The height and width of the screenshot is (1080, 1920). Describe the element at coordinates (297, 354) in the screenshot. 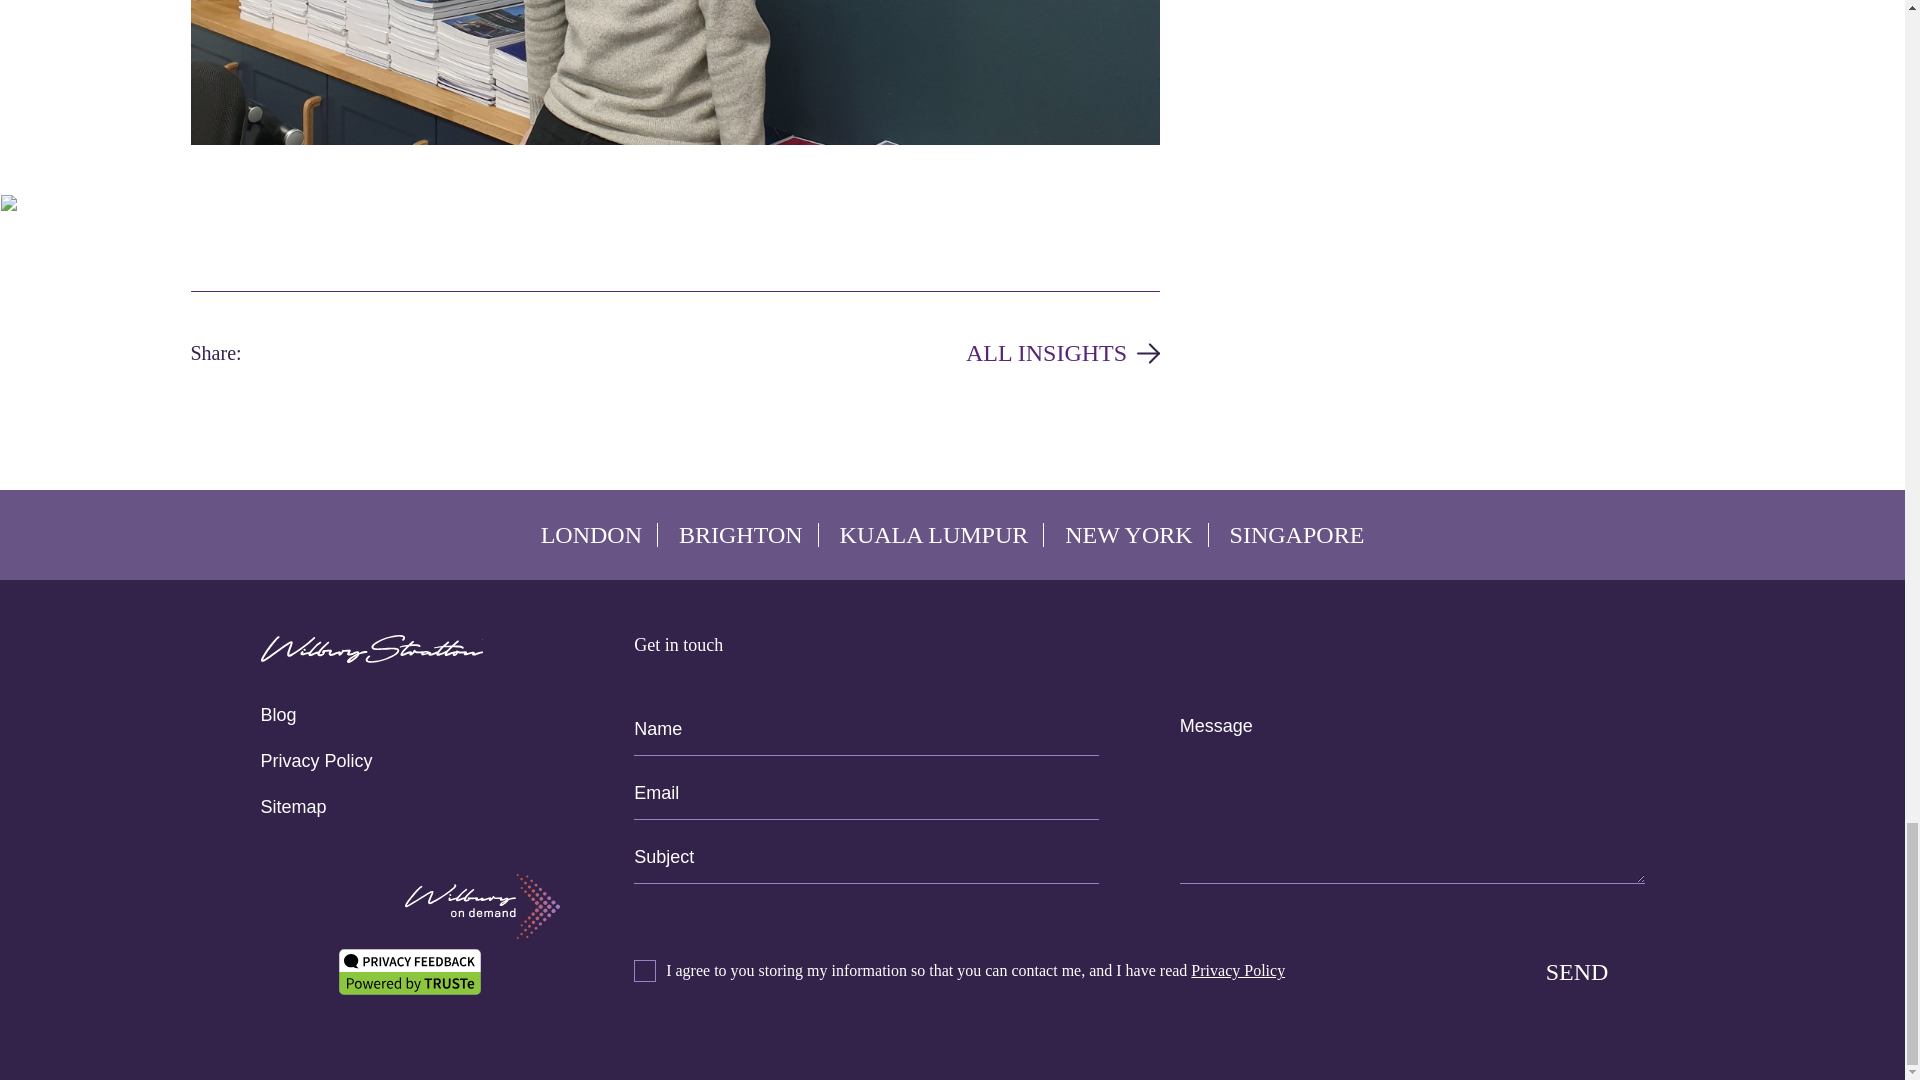

I see `Twitter` at that location.